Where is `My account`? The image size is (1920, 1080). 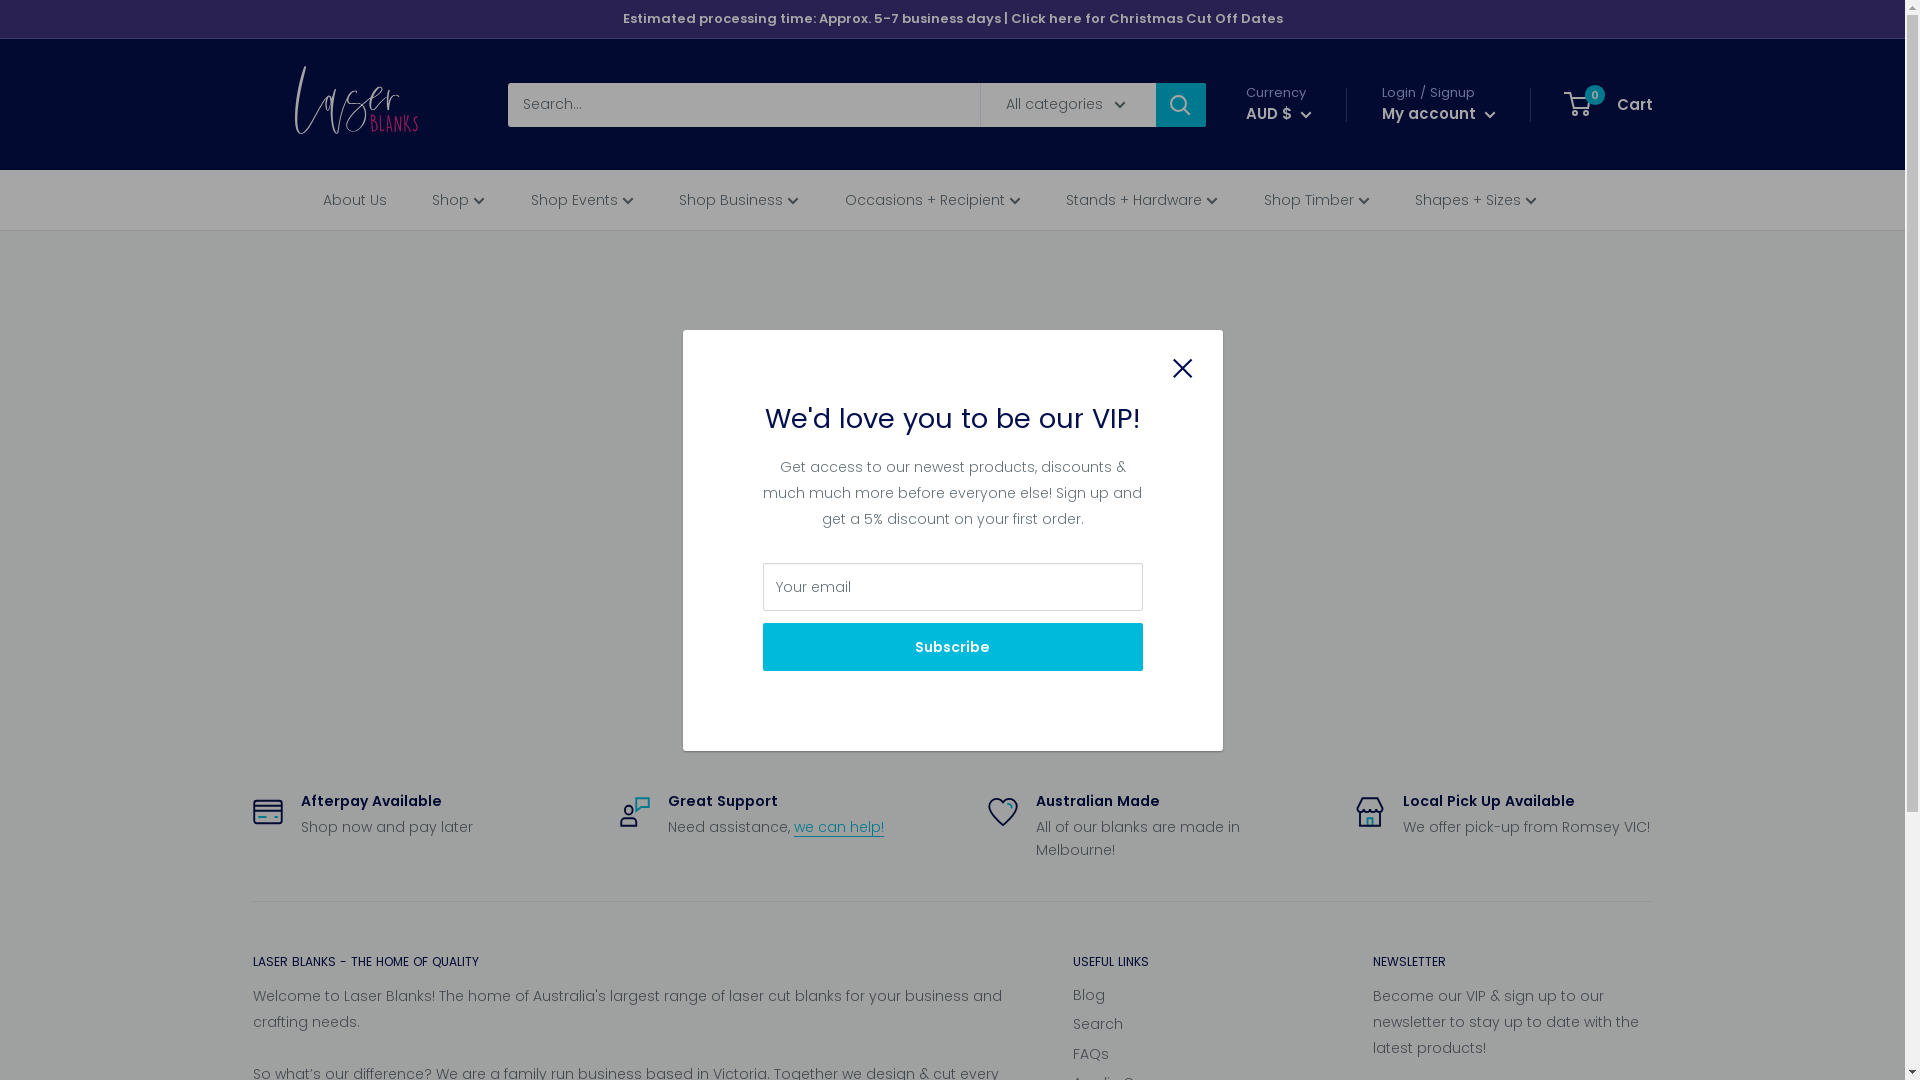
My account is located at coordinates (1439, 114).